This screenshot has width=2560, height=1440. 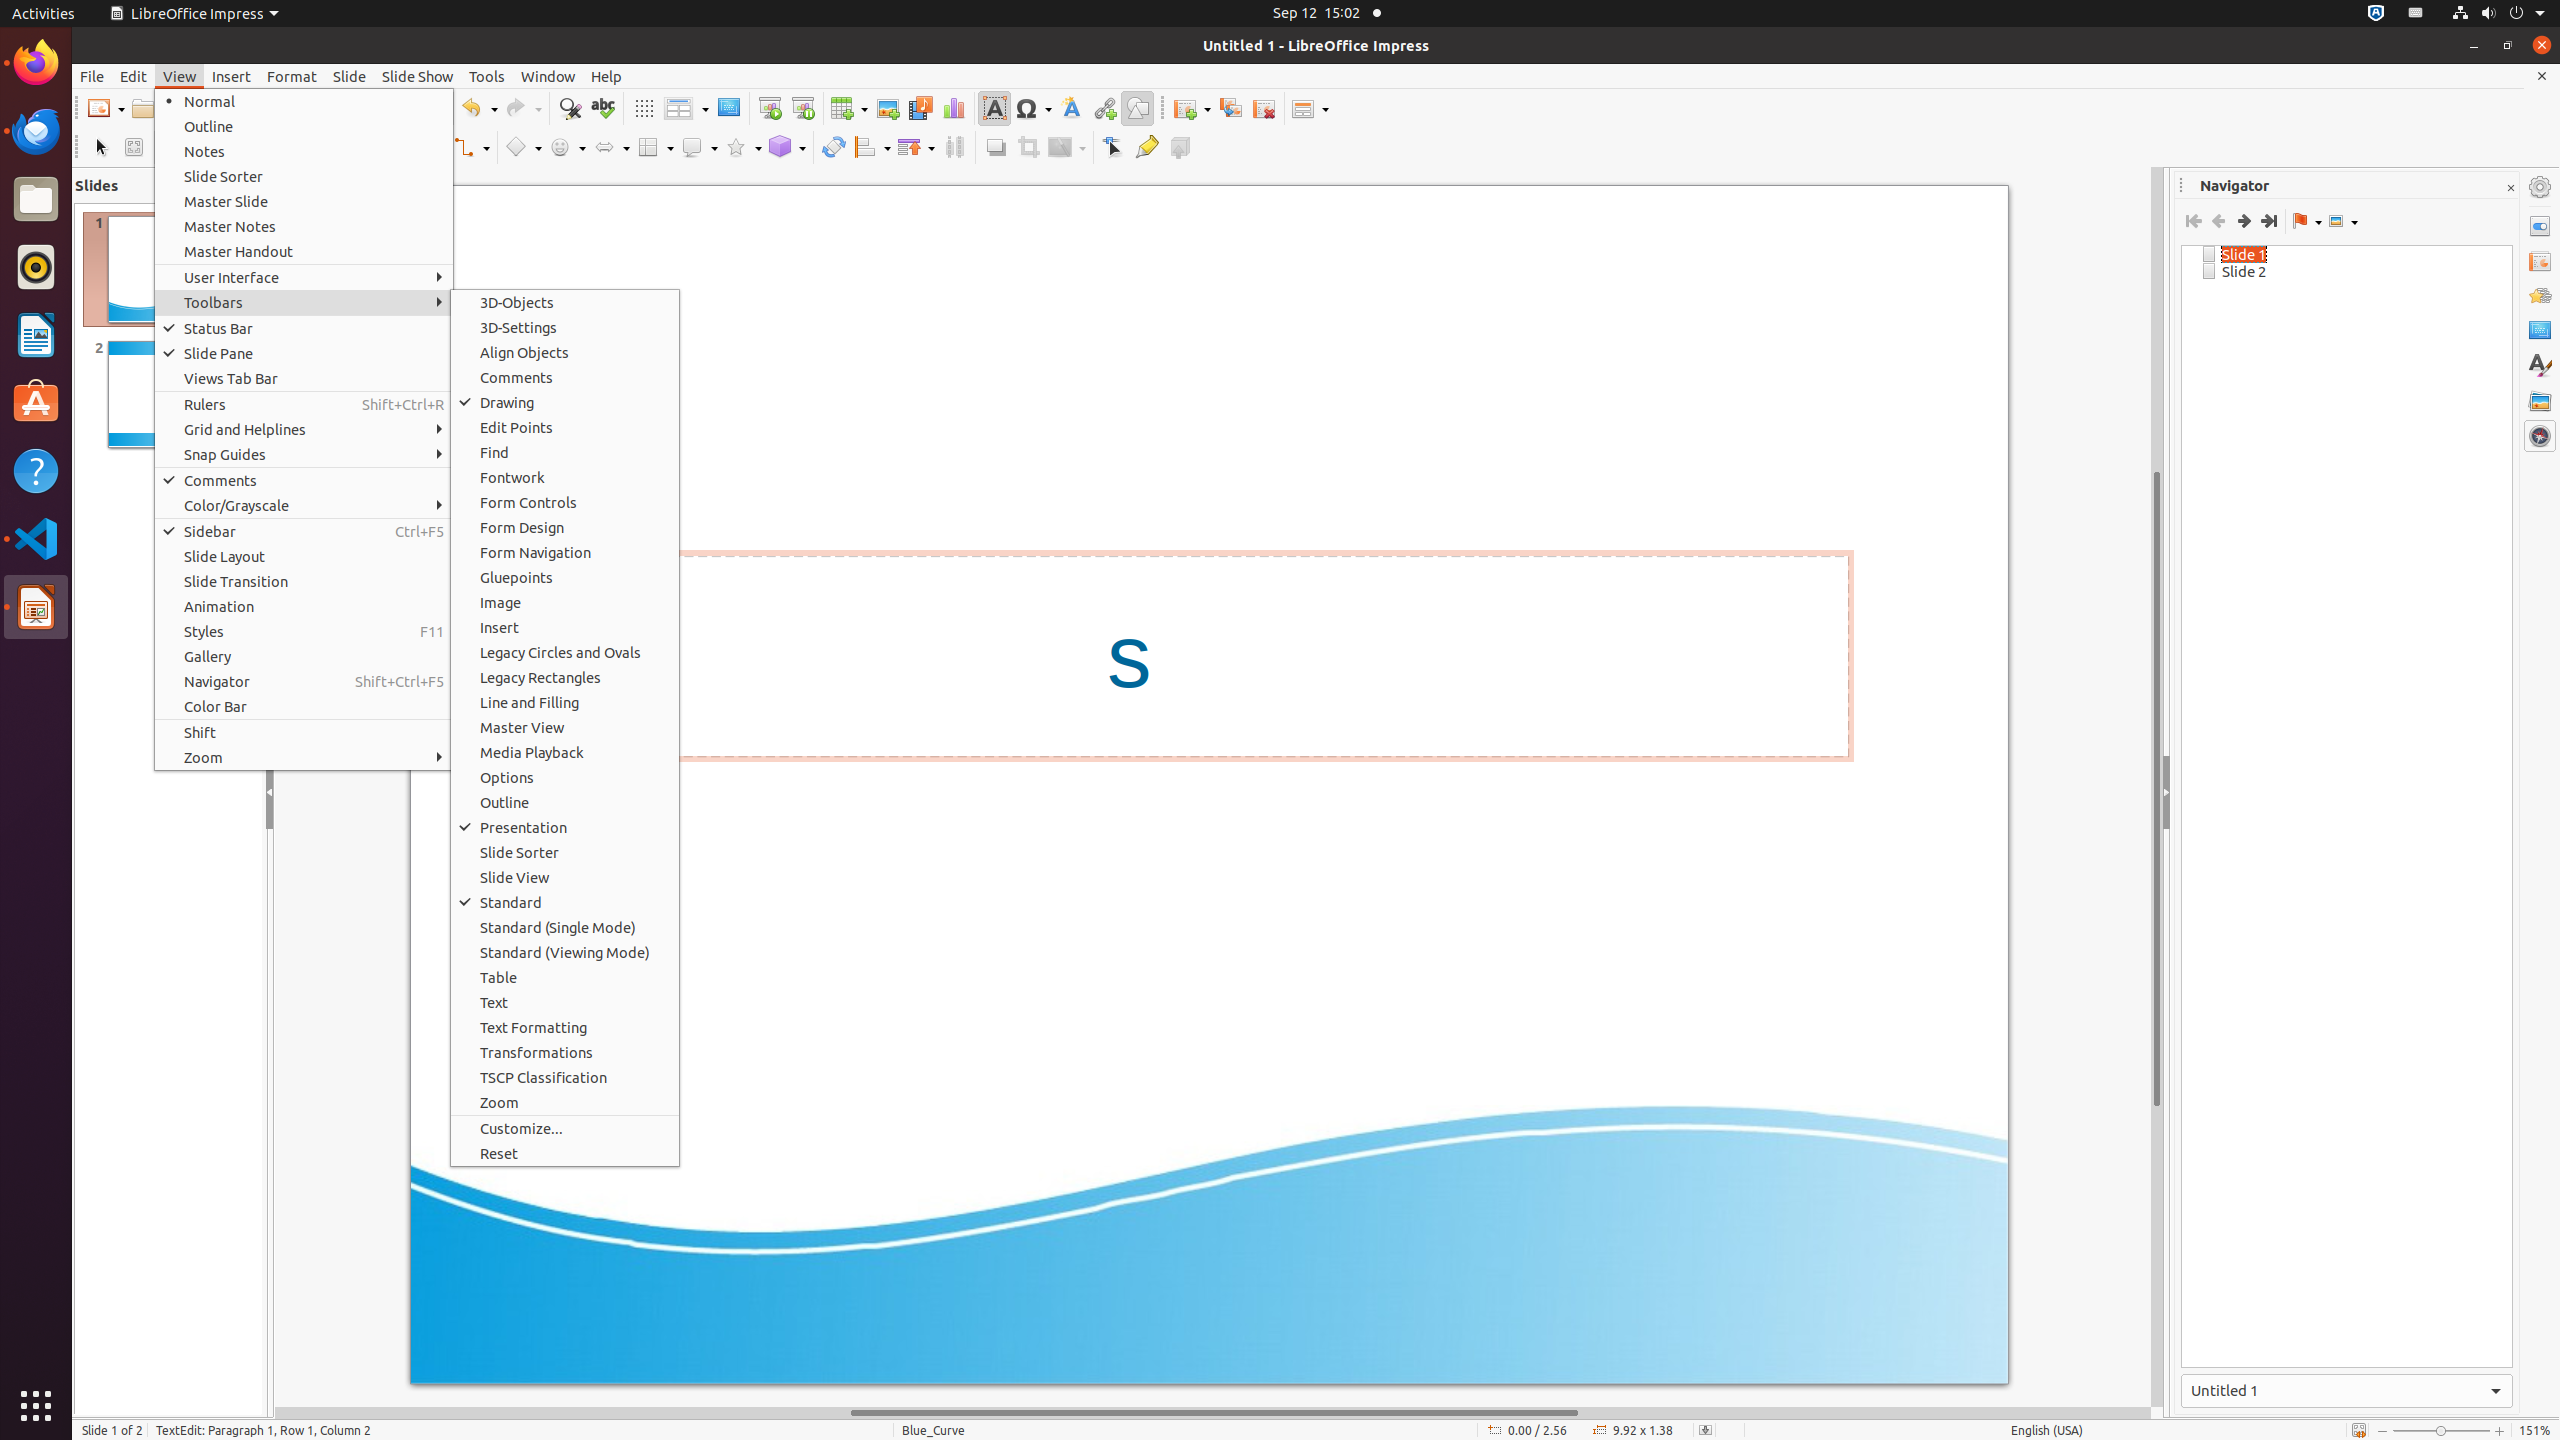 I want to click on LibreOffice Impress, so click(x=36, y=607).